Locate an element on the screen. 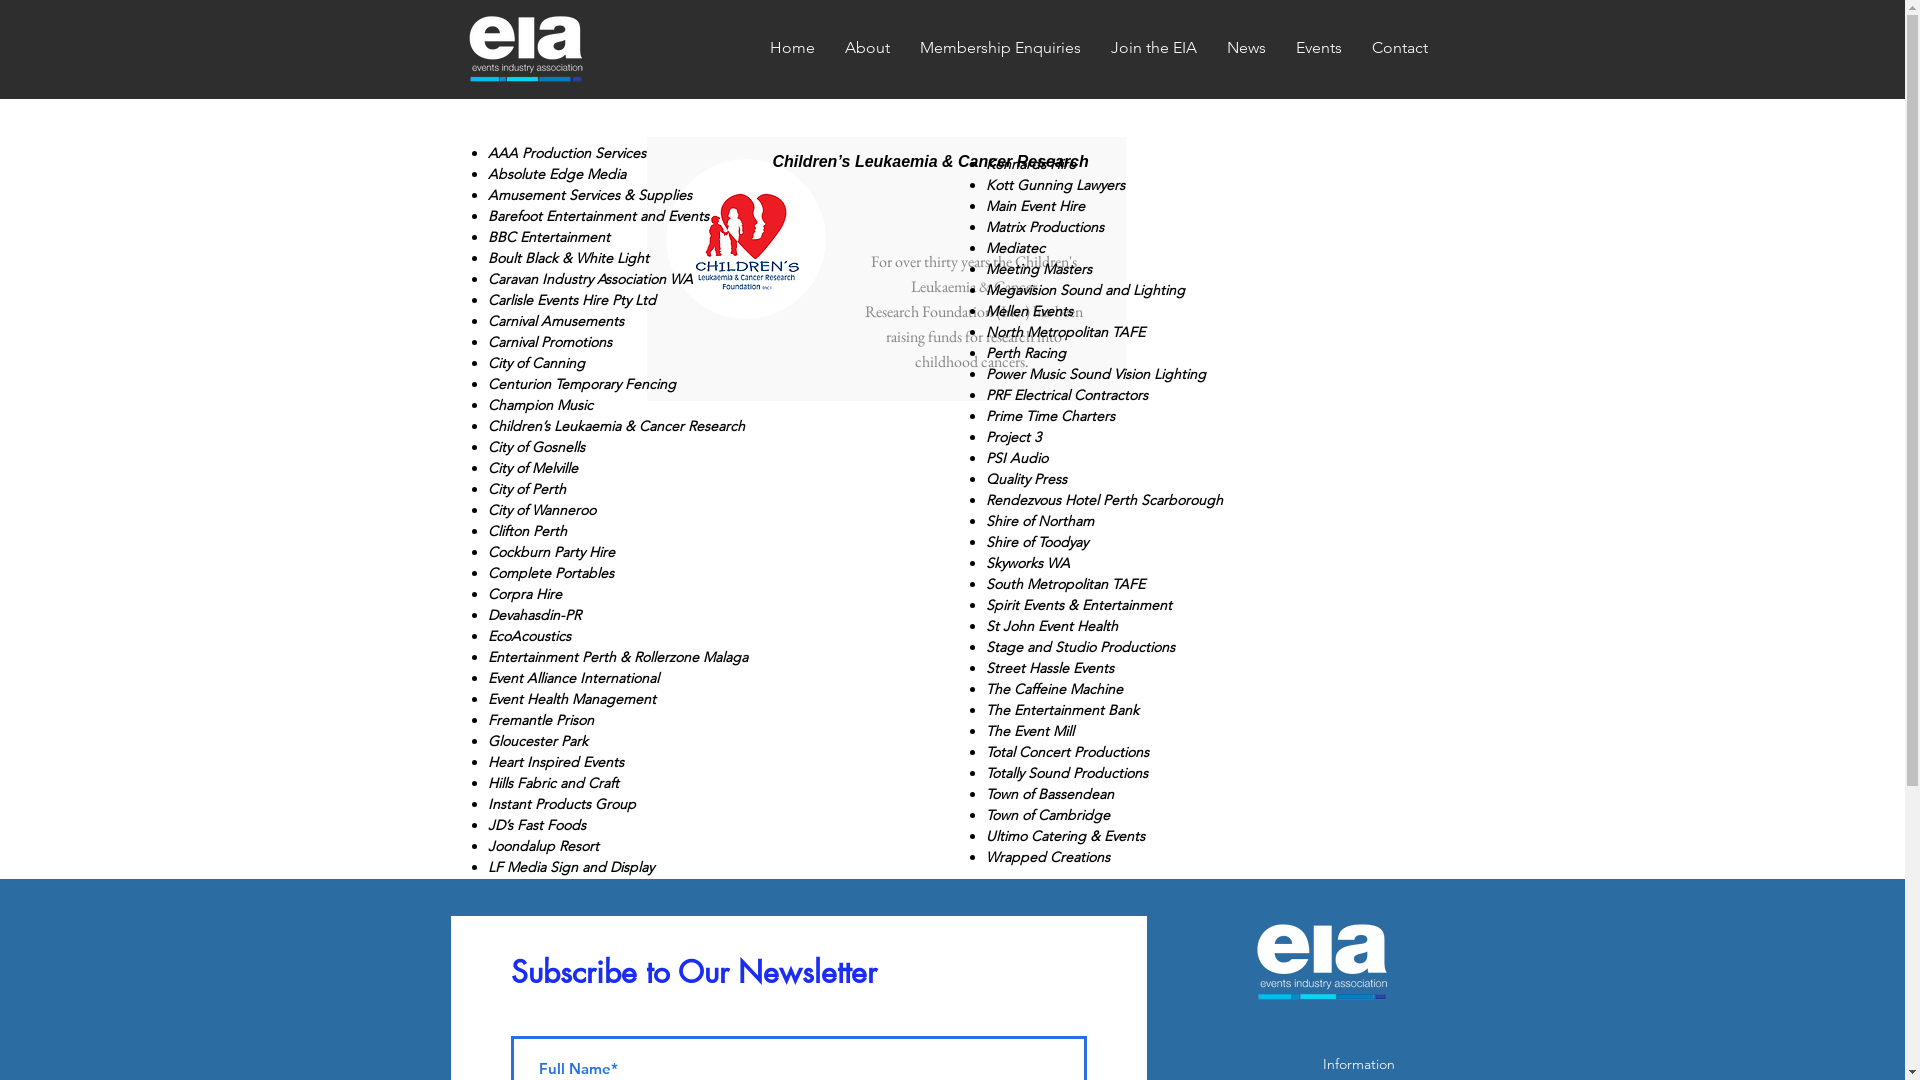  Hills Fabric and Craft is located at coordinates (554, 783).